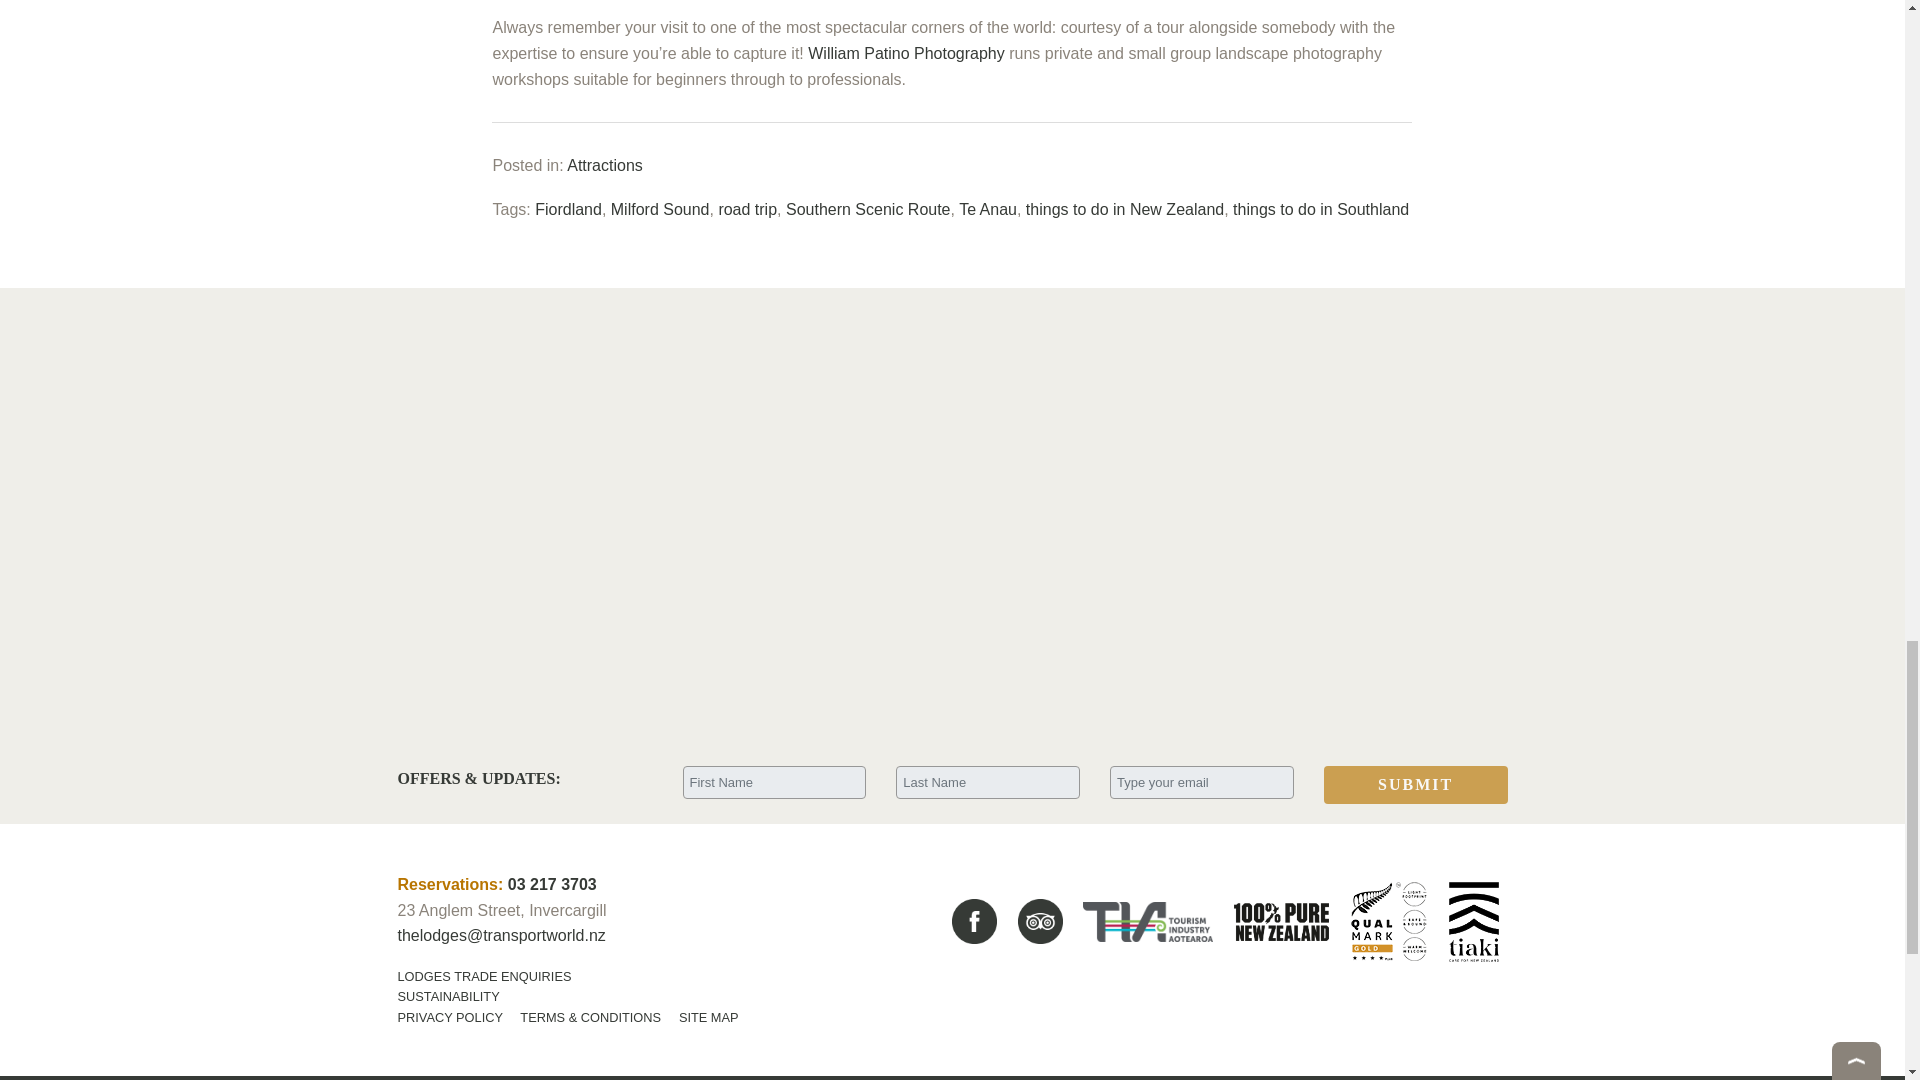  Describe the element at coordinates (868, 209) in the screenshot. I see `Southern Scenic Route` at that location.